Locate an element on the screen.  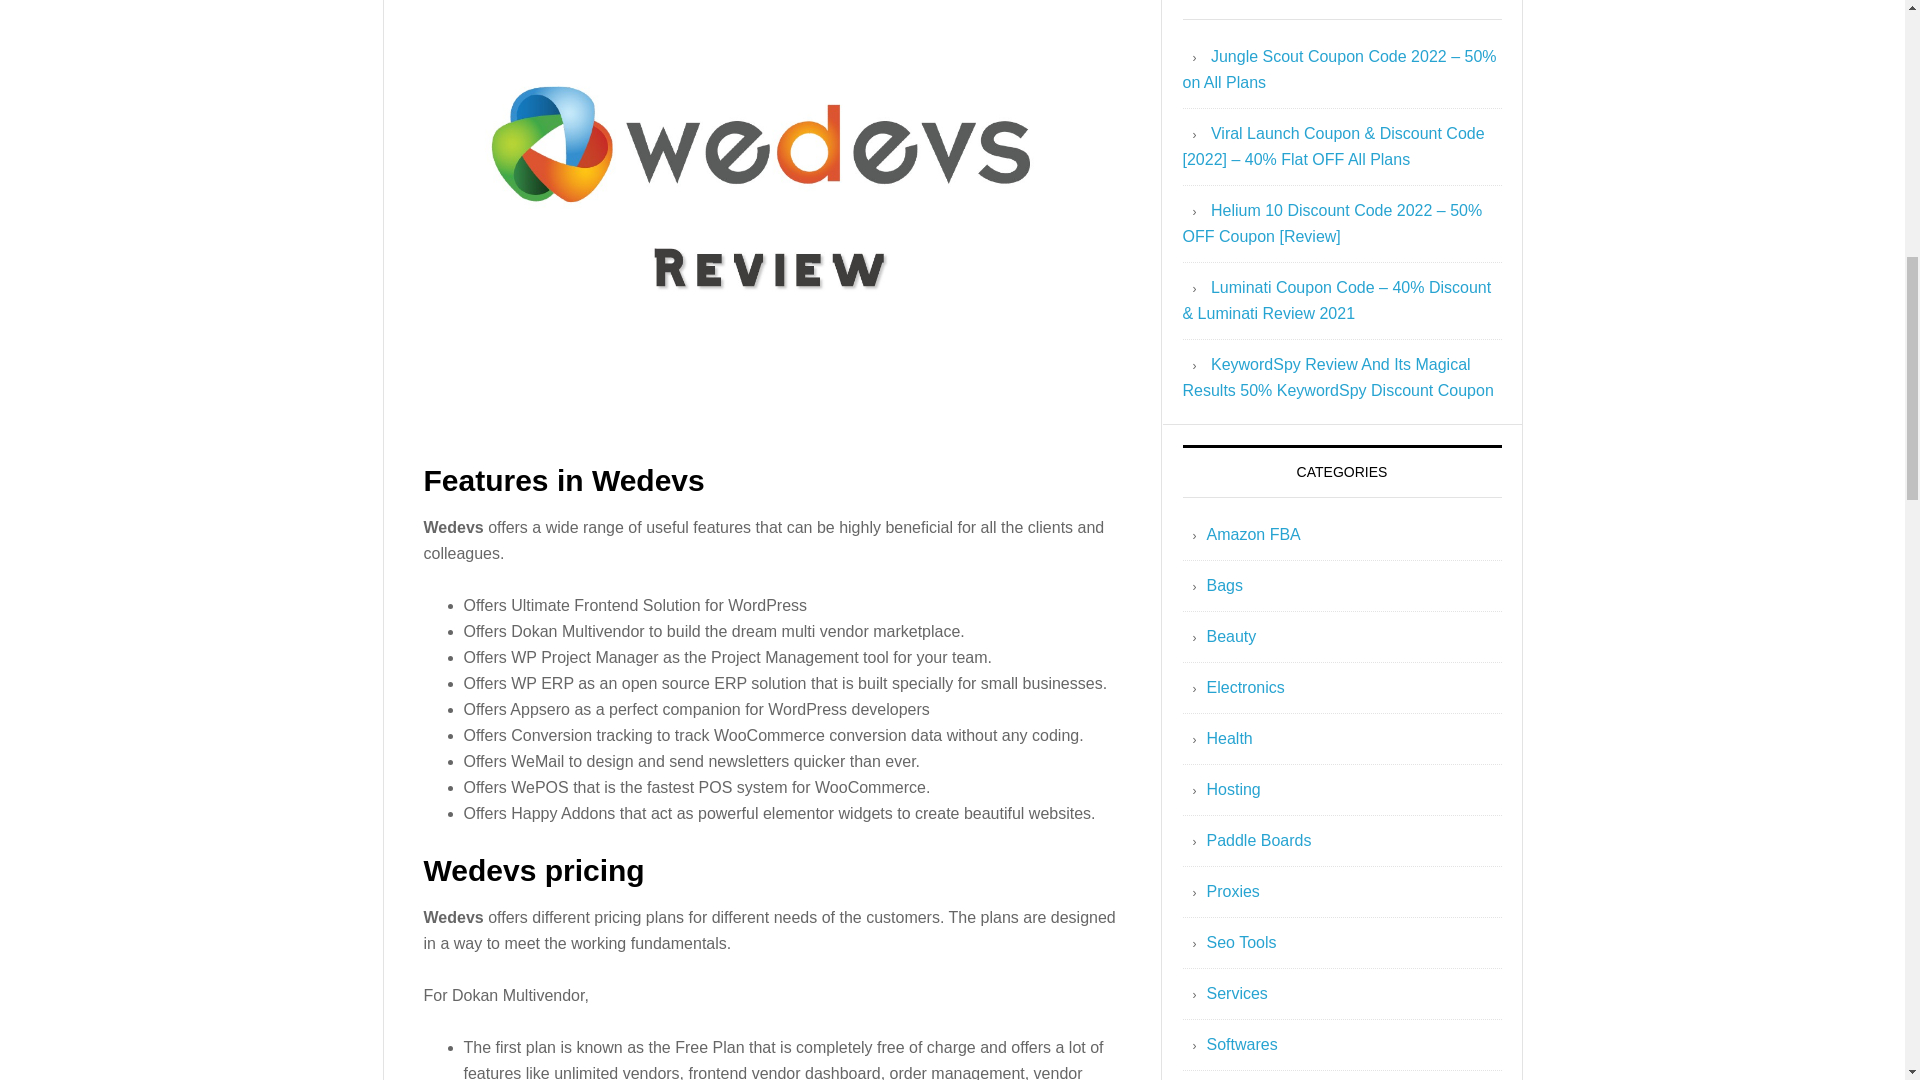
Beauty is located at coordinates (1230, 636).